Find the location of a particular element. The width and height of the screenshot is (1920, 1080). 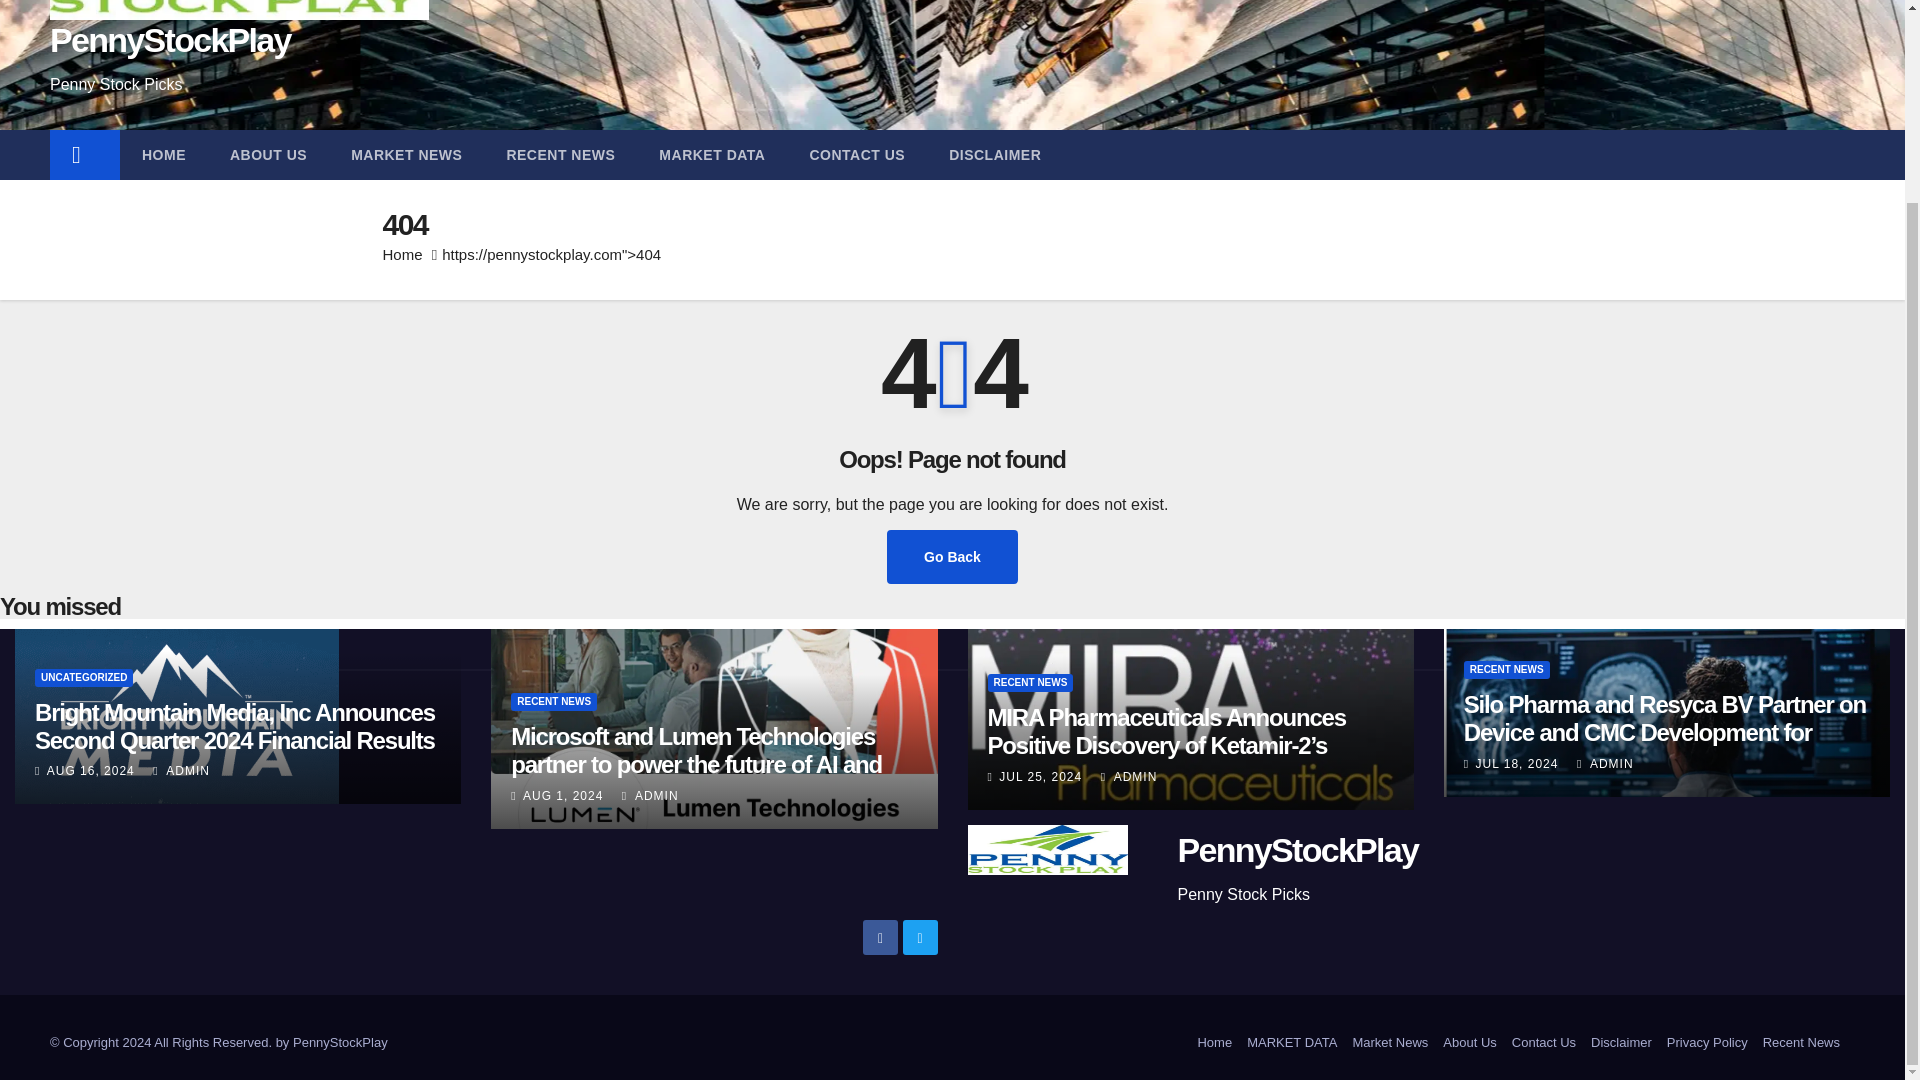

DISCLAIMER is located at coordinates (995, 154).